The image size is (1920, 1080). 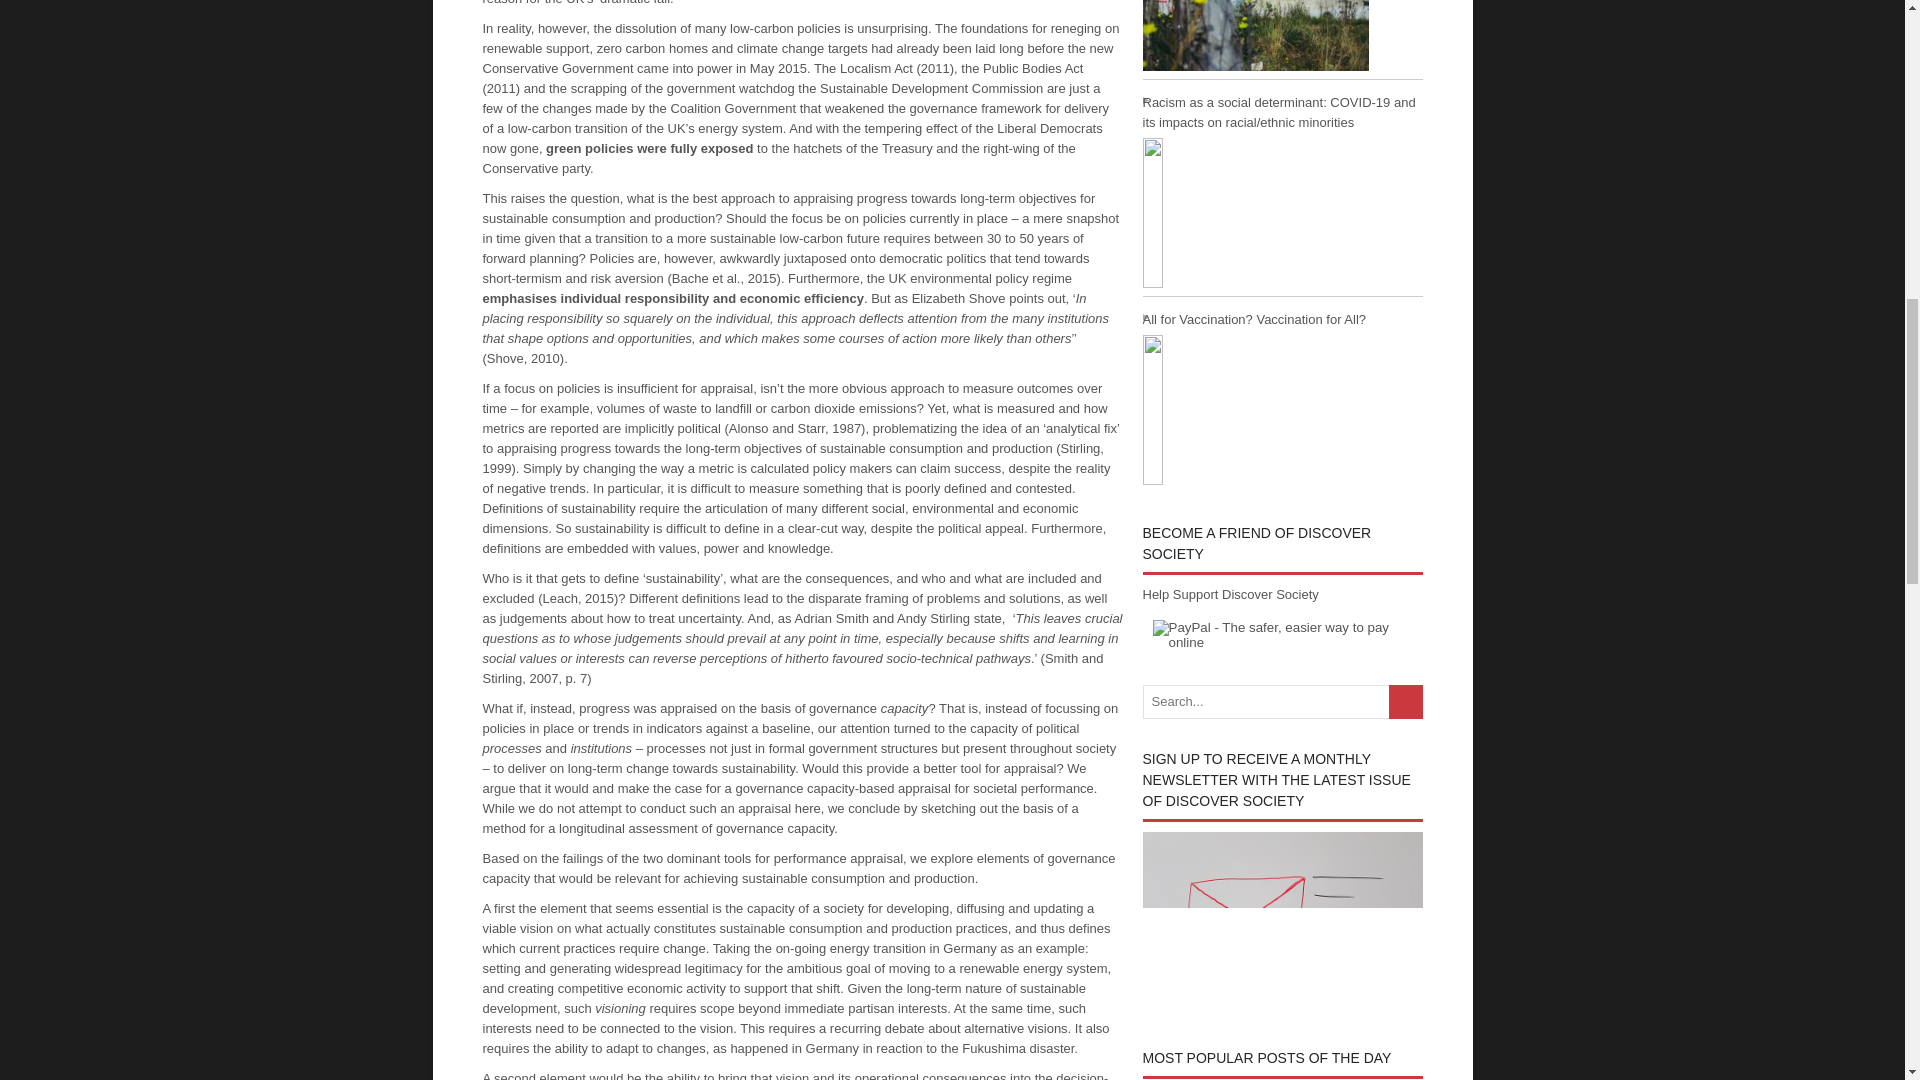 I want to click on green policies were fully exposed, so click(x=648, y=148).